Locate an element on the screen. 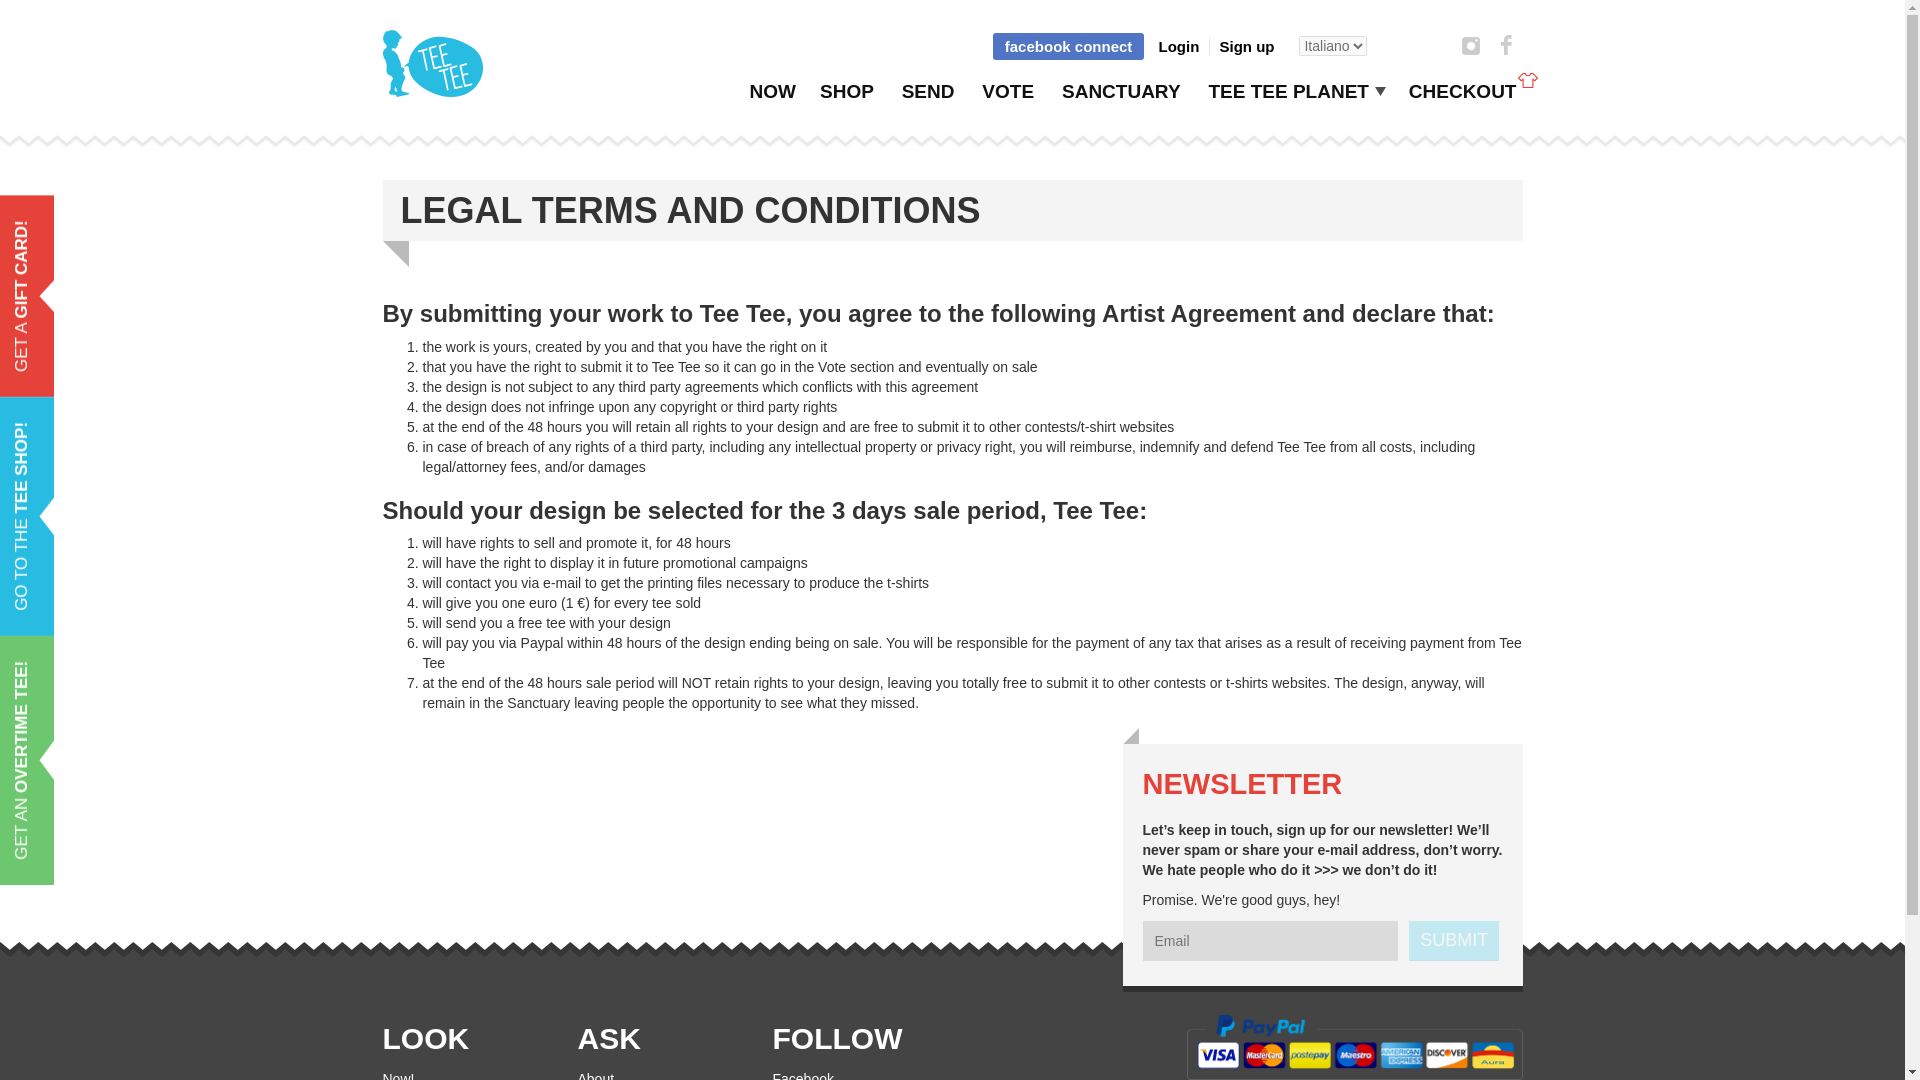 This screenshot has width=1920, height=1080. GO TO THE TEE SHOP! is located at coordinates (109, 434).